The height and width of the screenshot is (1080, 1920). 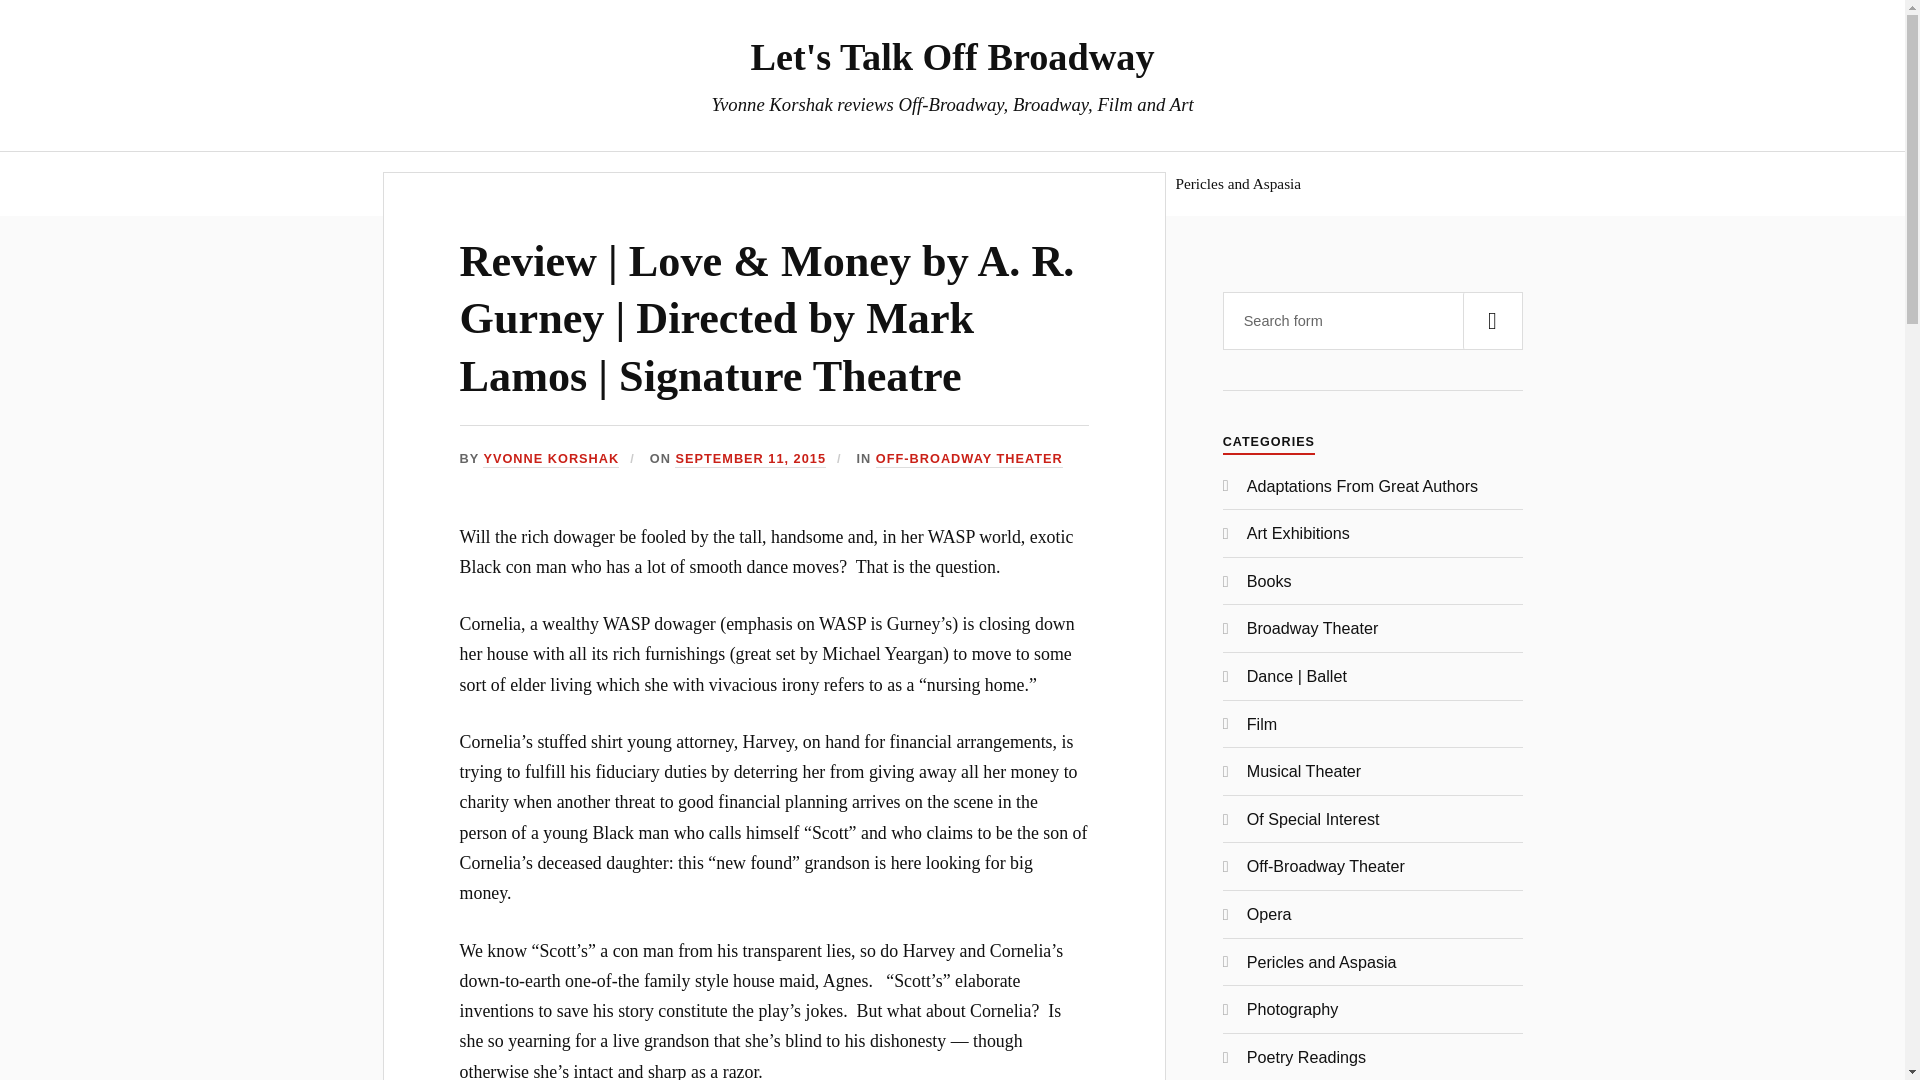 What do you see at coordinates (860, 183) in the screenshot?
I see `Off Broadway` at bounding box center [860, 183].